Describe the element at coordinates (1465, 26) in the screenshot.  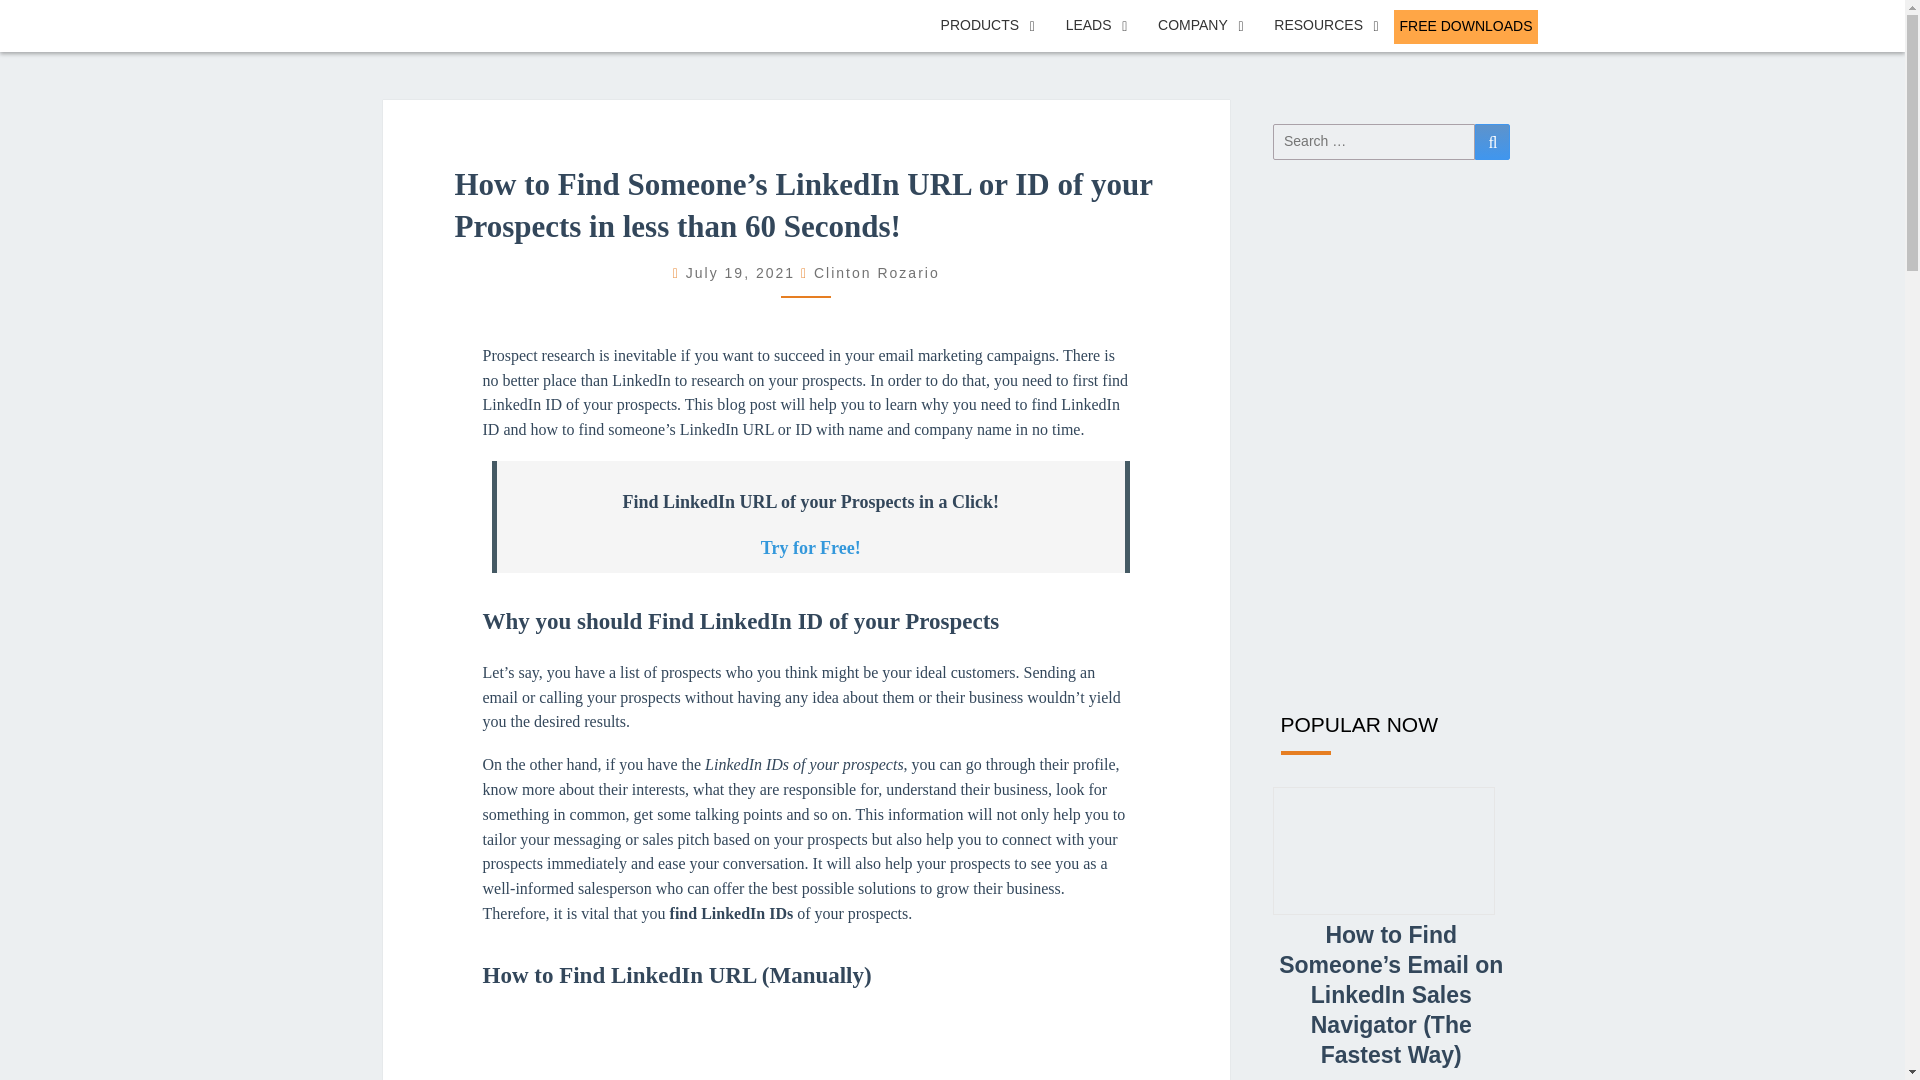
I see `FREE DOWNLOADS` at that location.